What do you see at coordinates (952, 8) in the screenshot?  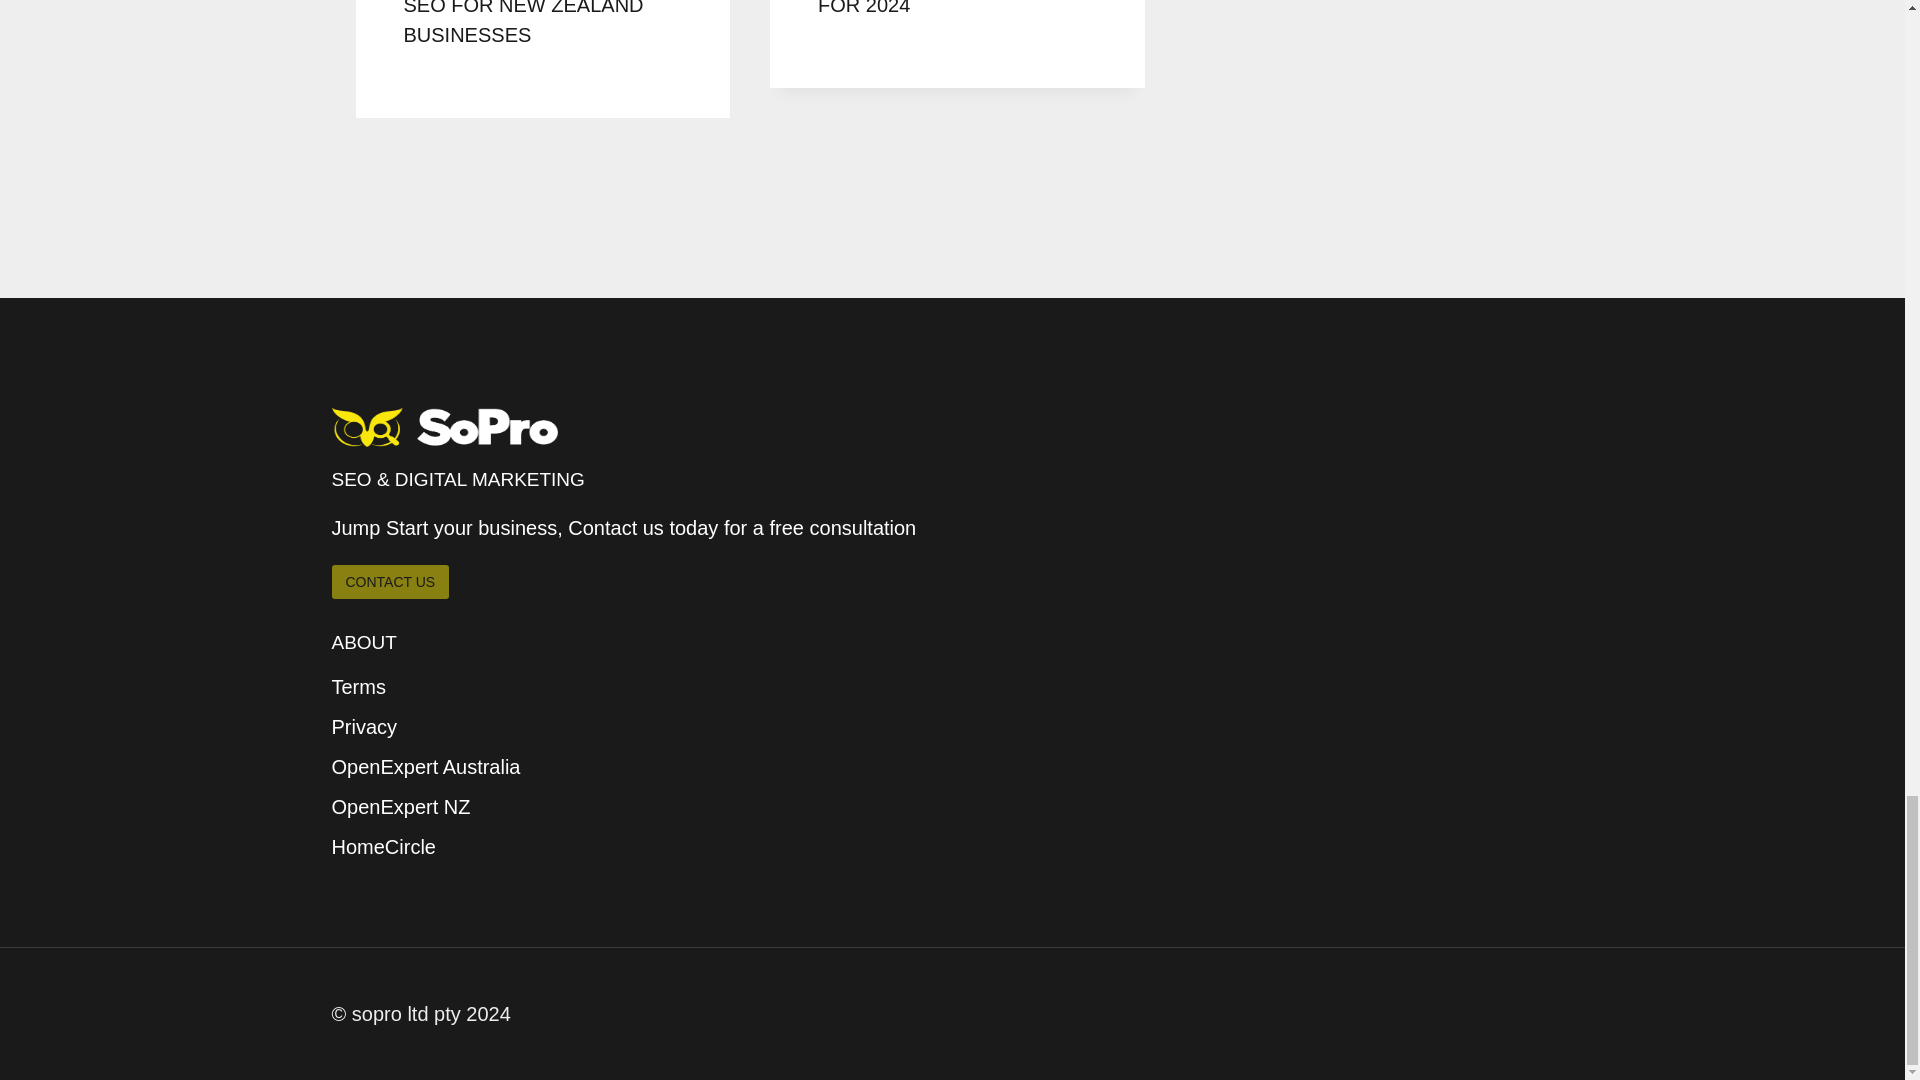 I see `TOP 10 EMERGING TRENDS IN EXPERT CONSULTING FOR 2024` at bounding box center [952, 8].